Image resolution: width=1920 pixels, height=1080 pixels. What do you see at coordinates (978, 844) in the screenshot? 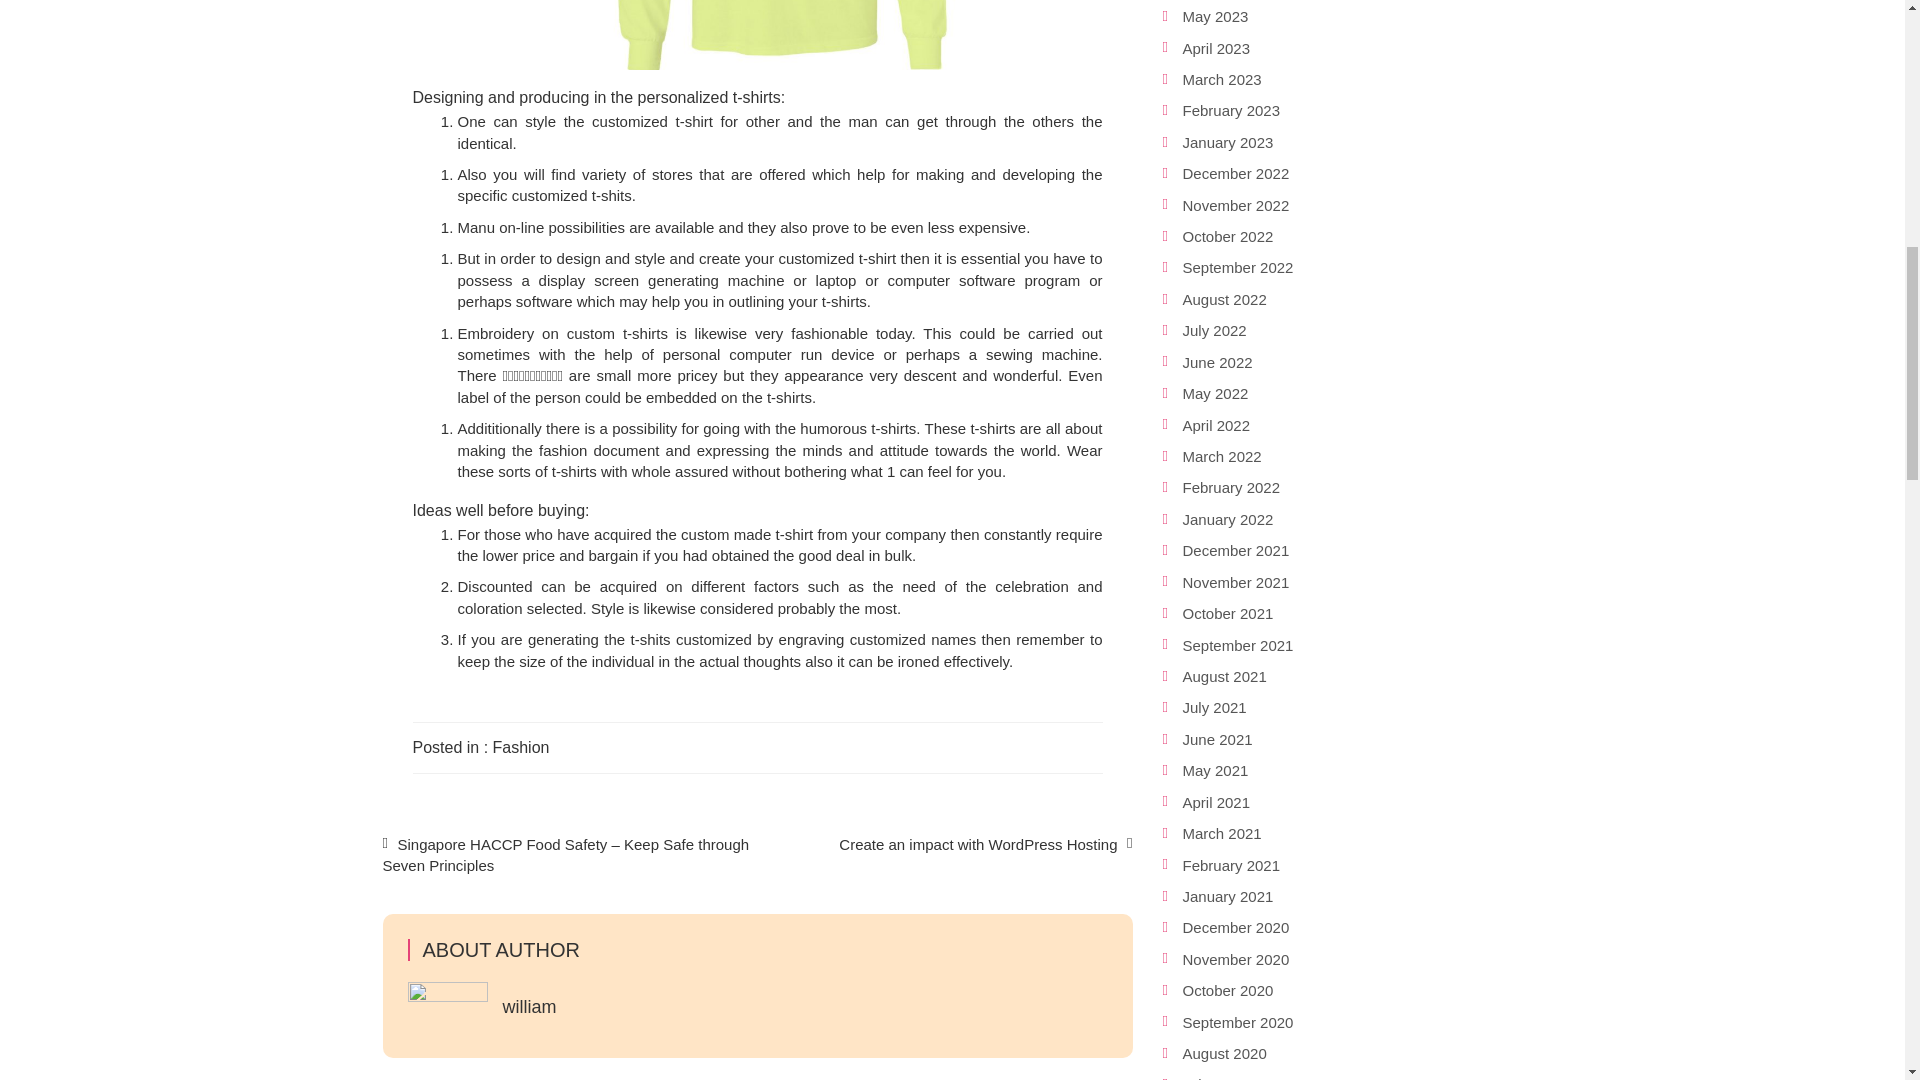
I see `Create an impact with WordPress Hosting` at bounding box center [978, 844].